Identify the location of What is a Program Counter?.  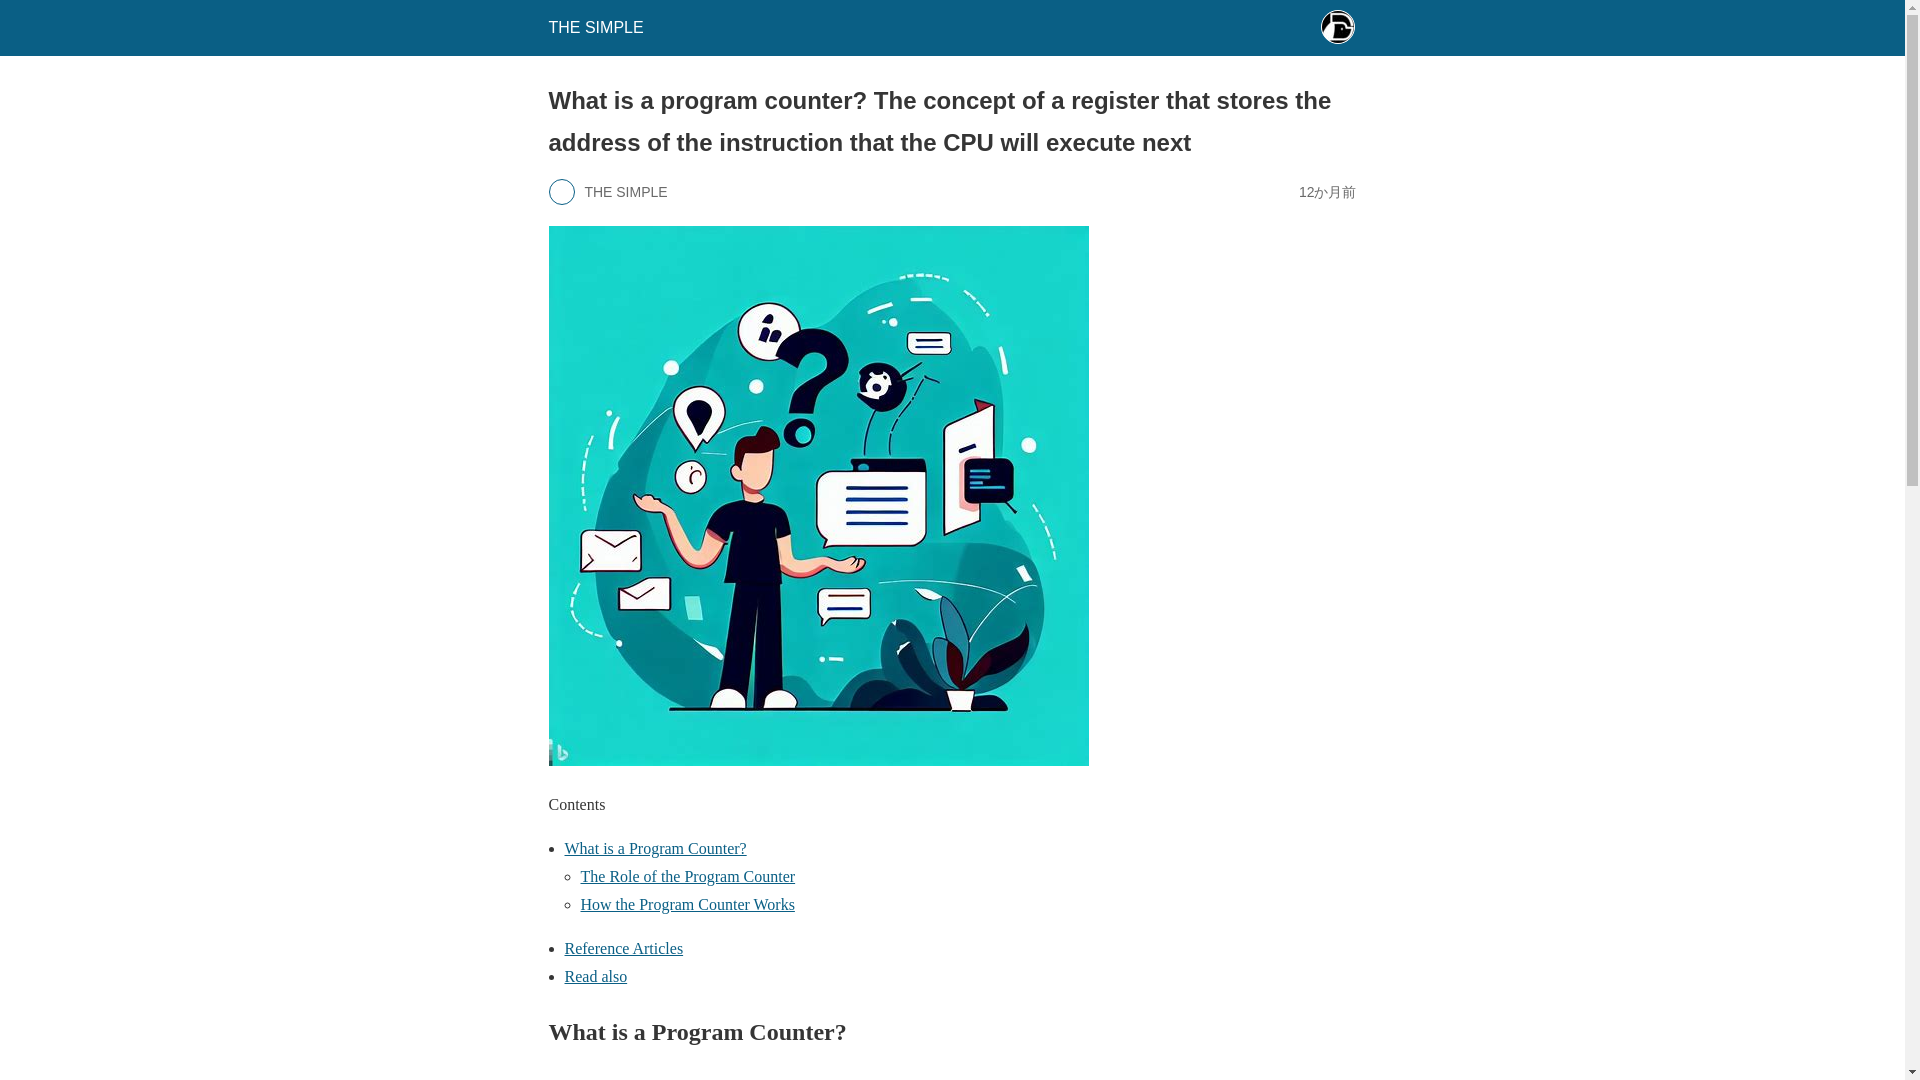
(655, 848).